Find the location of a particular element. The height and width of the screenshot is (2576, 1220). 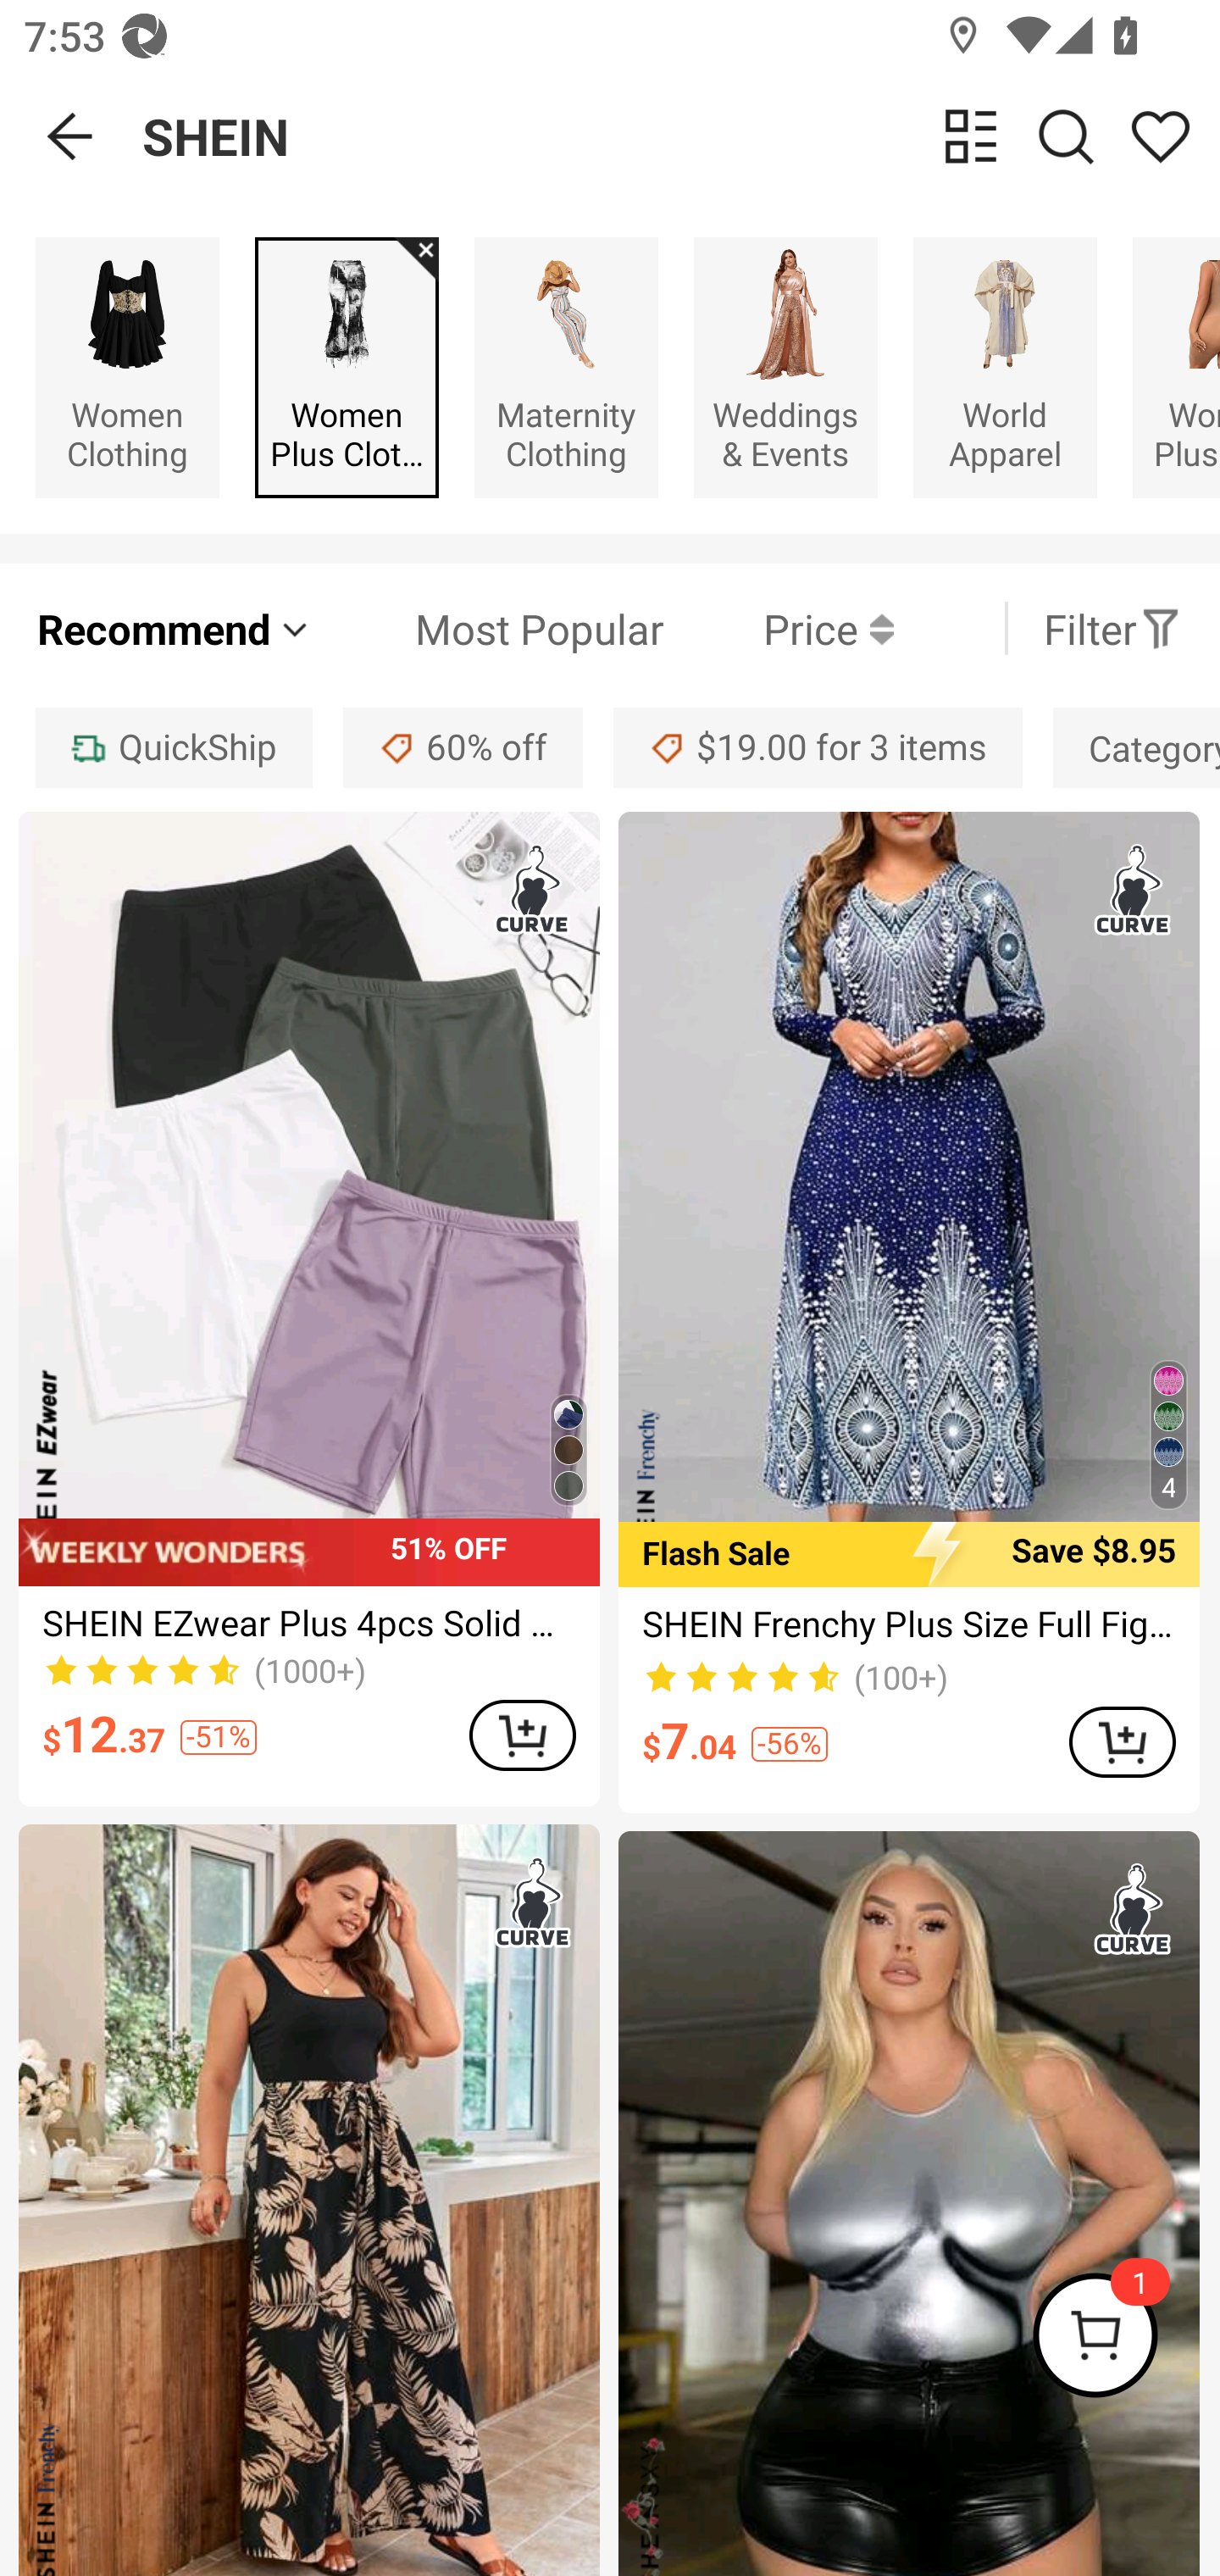

Category is located at coordinates (1136, 748).